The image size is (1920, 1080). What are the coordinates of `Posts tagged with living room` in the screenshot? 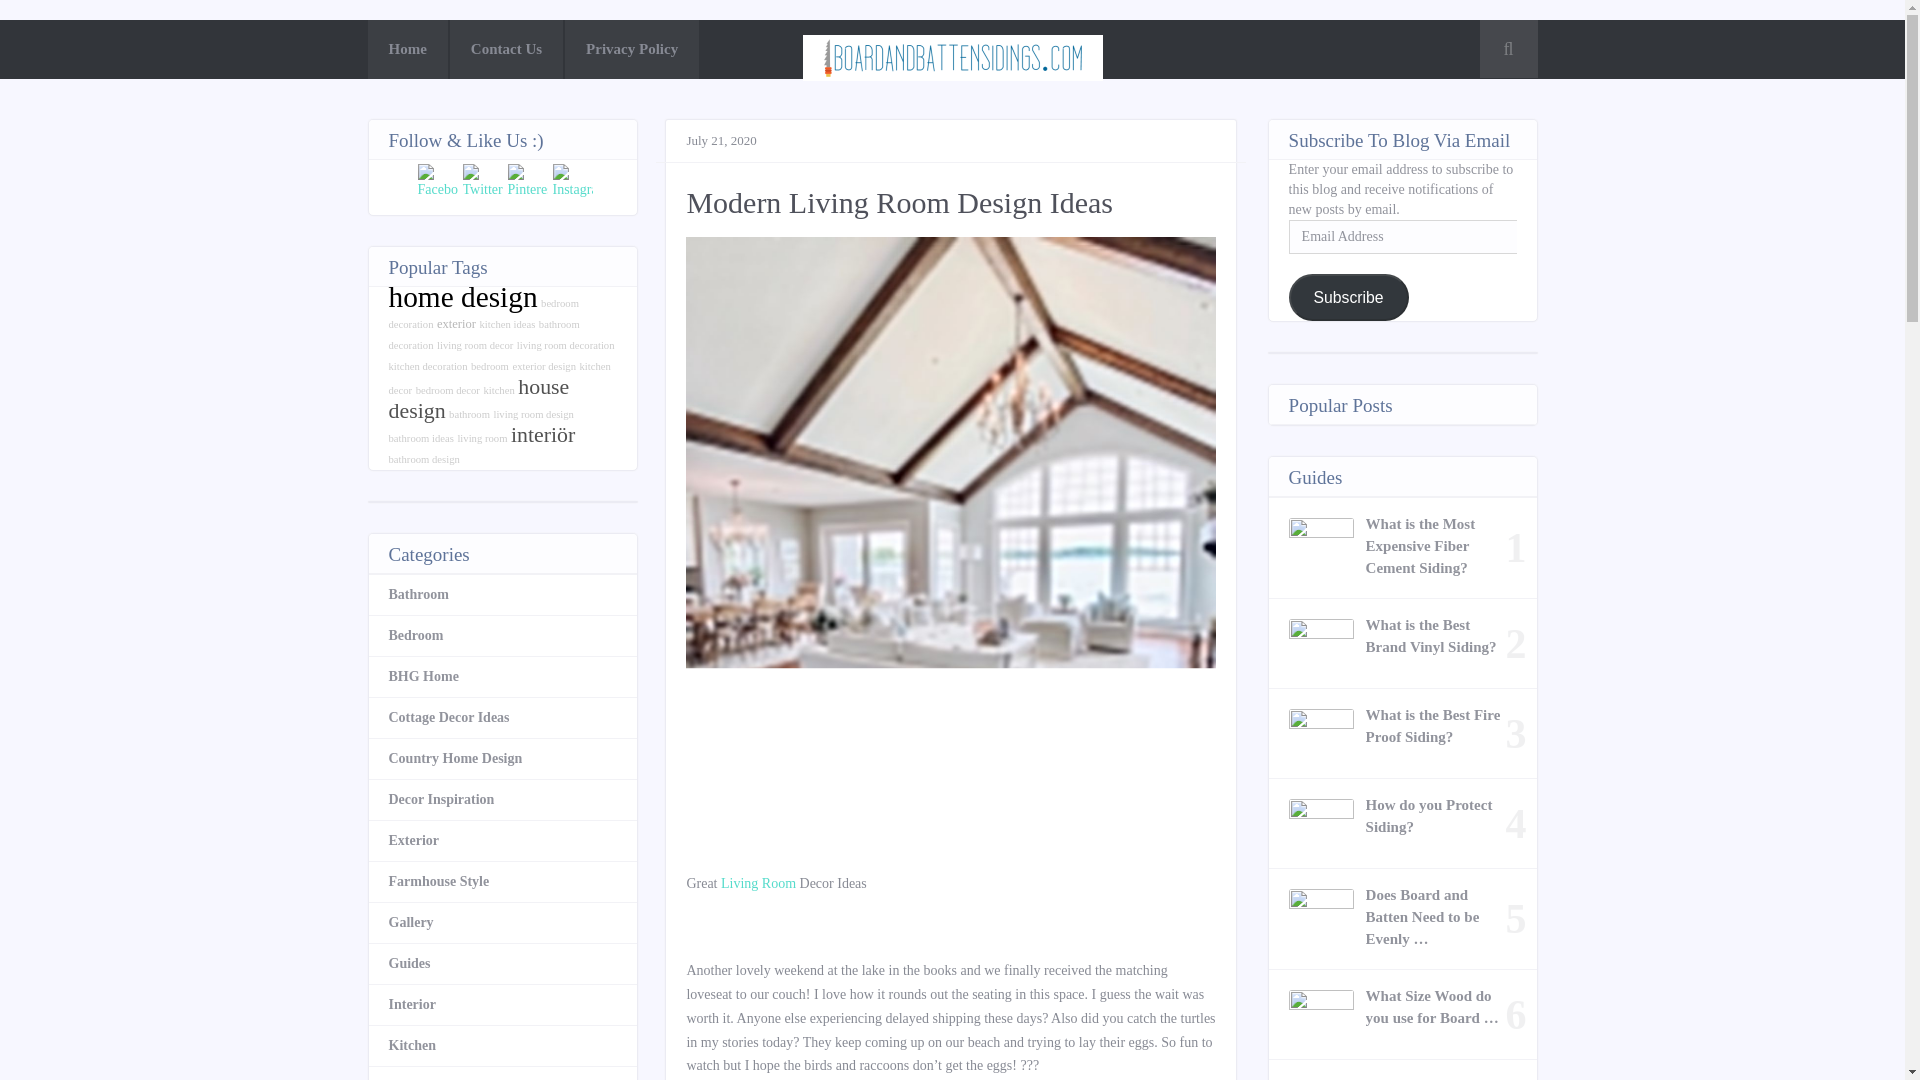 It's located at (758, 883).